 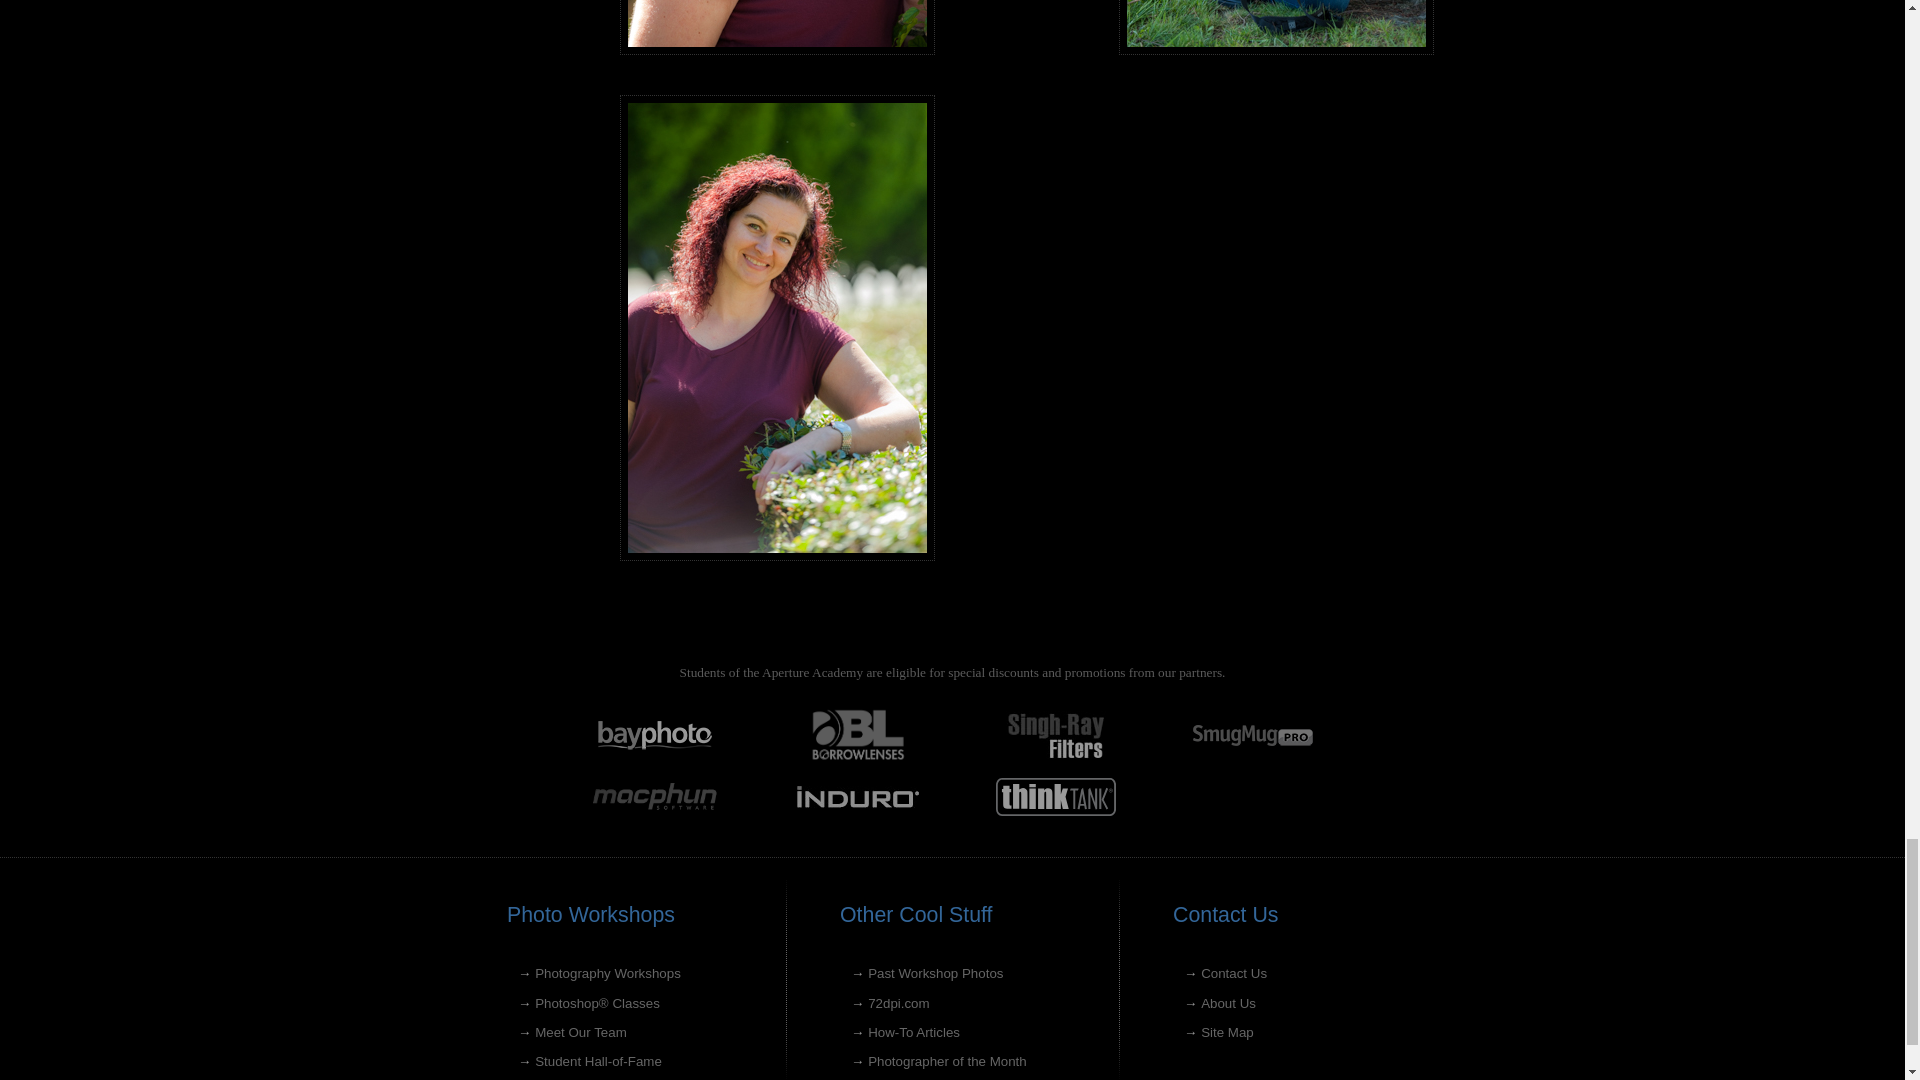 I want to click on Contact Us, so click(x=1234, y=972).